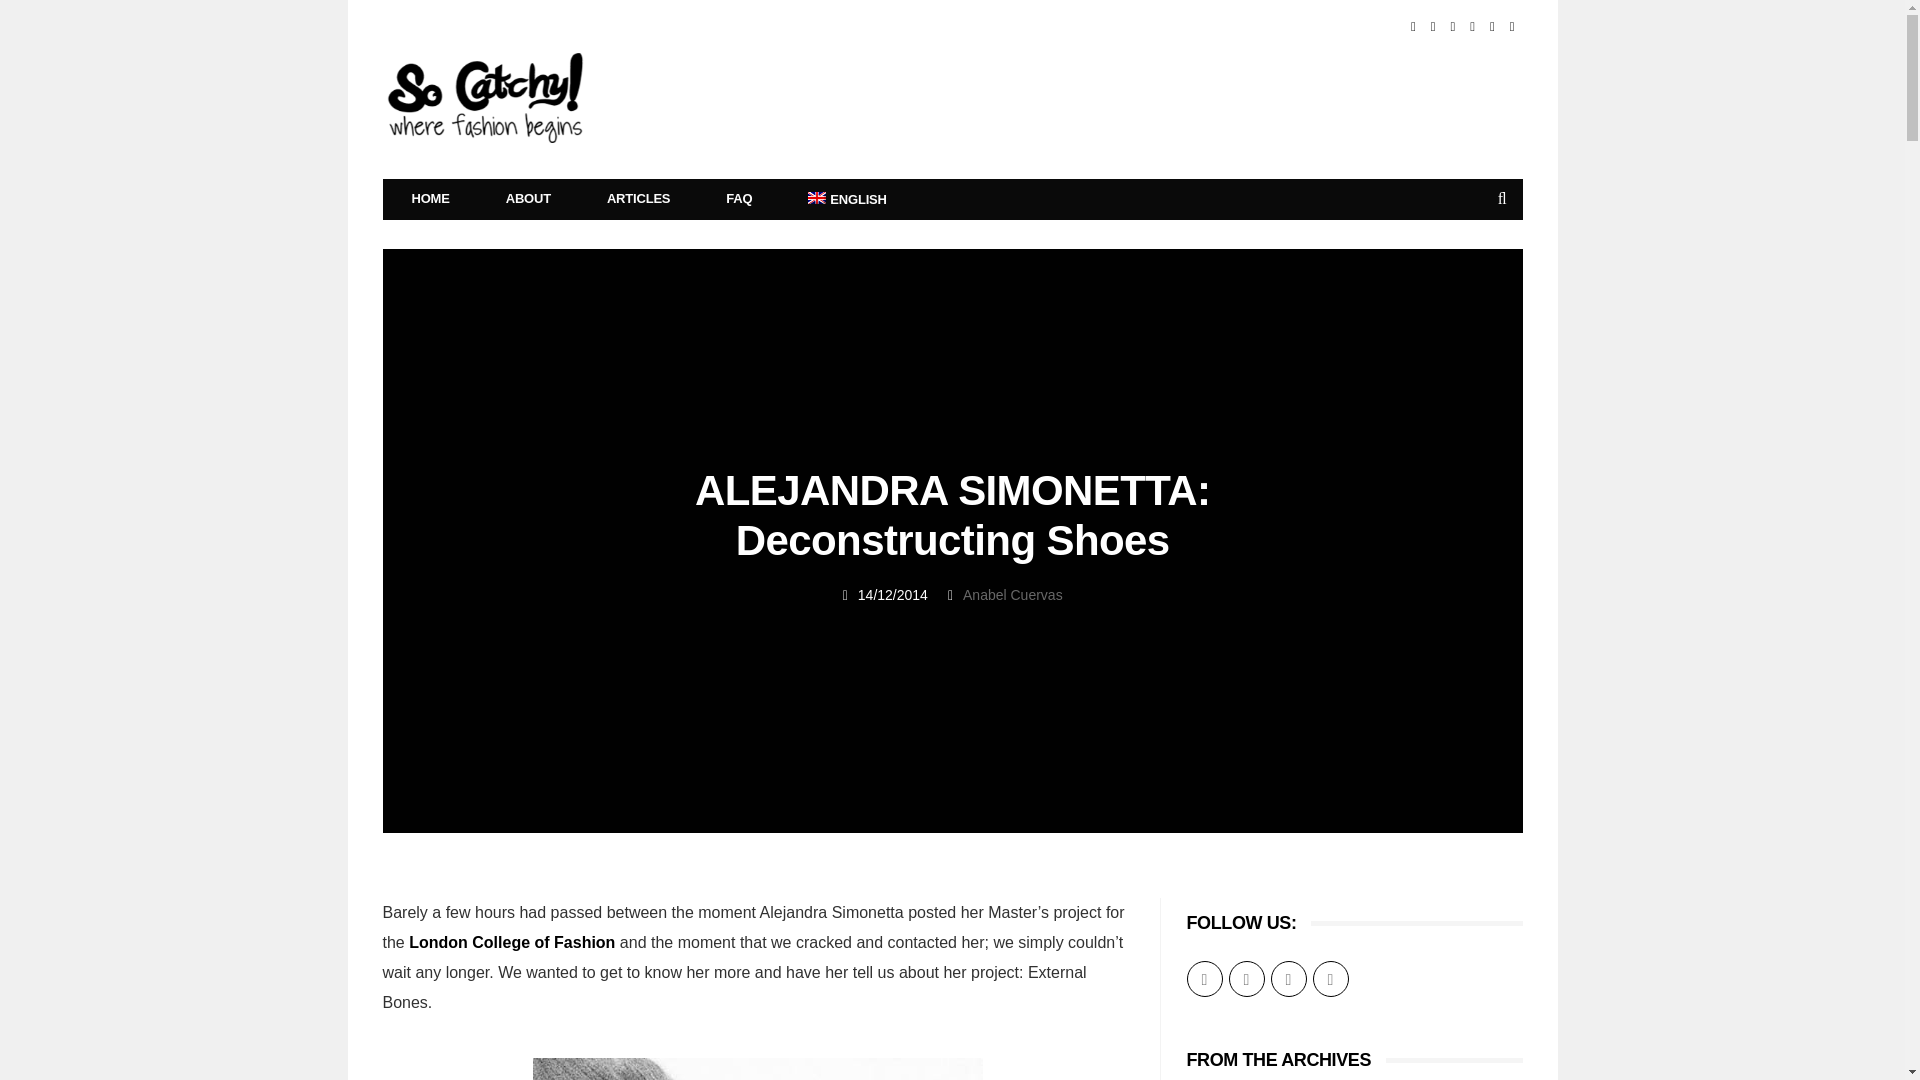  I want to click on ABOUT, so click(528, 199).